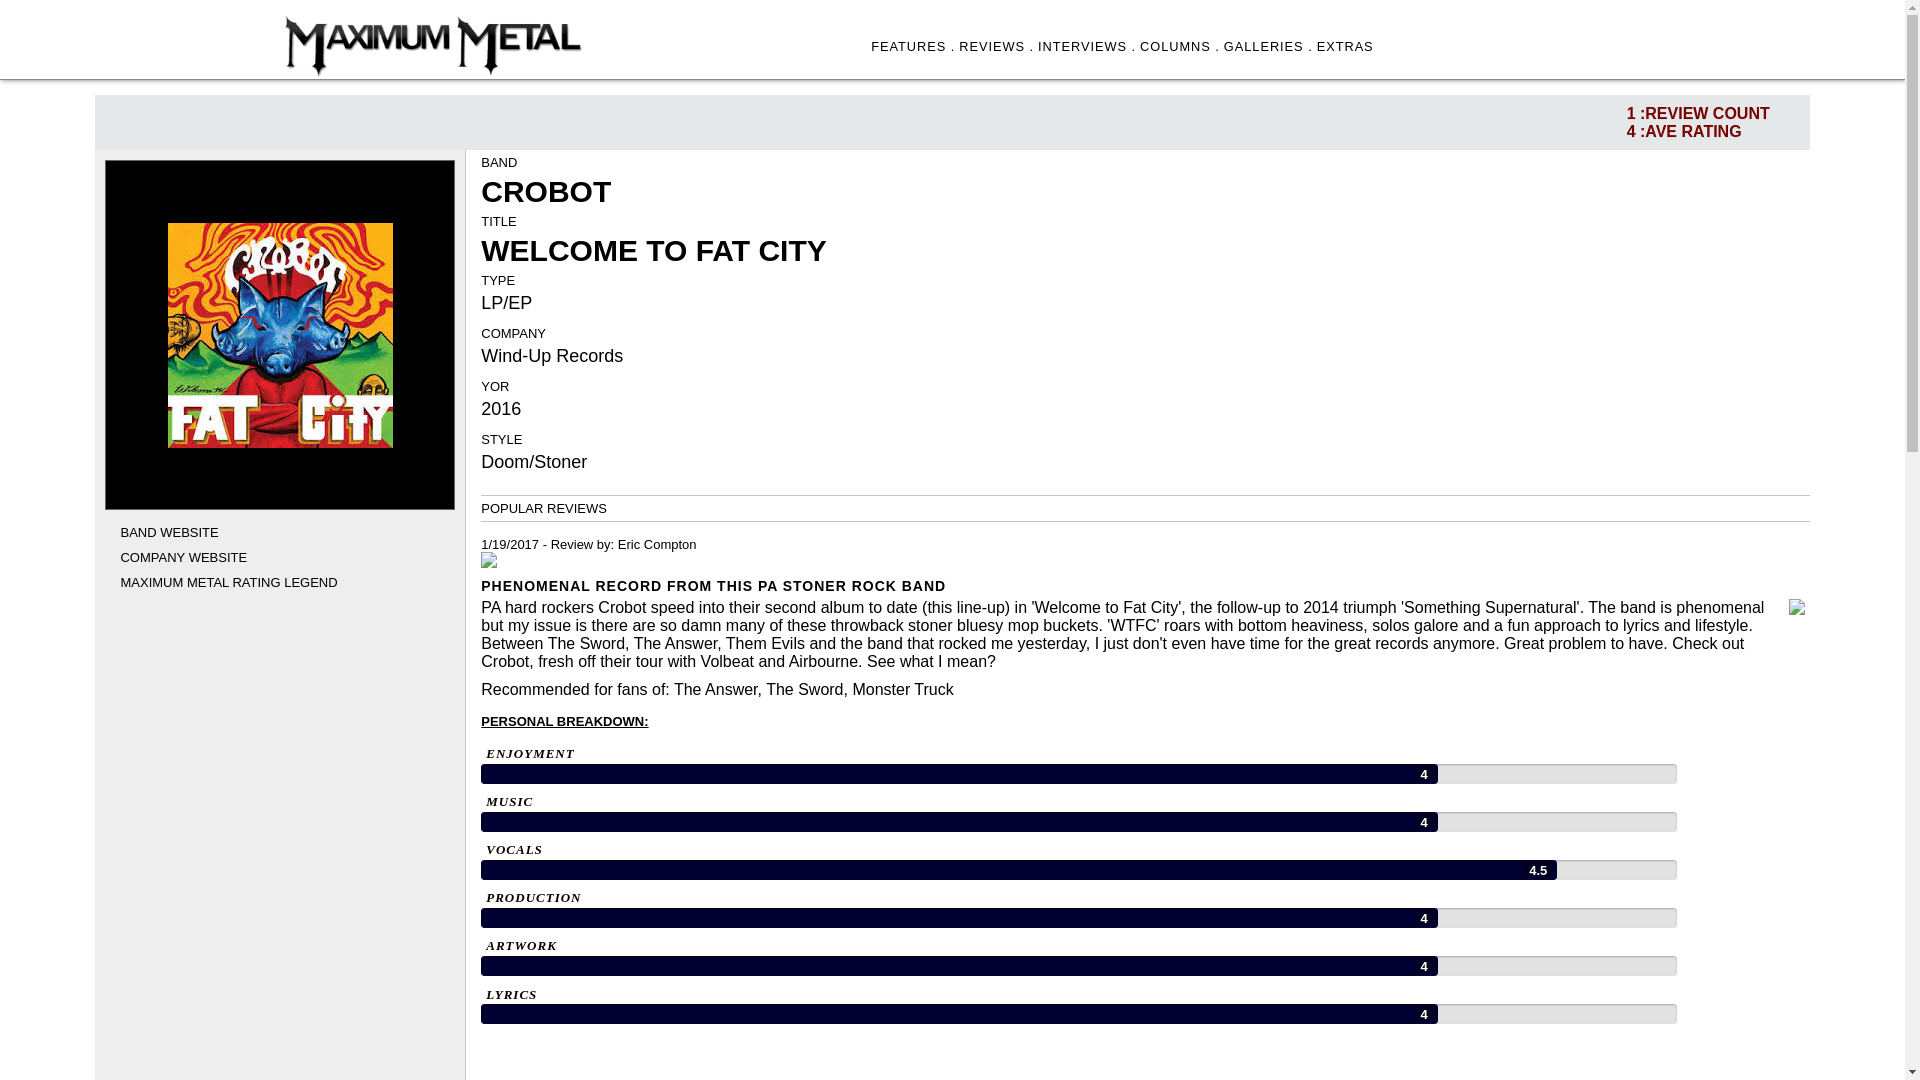 The height and width of the screenshot is (1080, 1920). I want to click on GALLERIES ., so click(1268, 46).